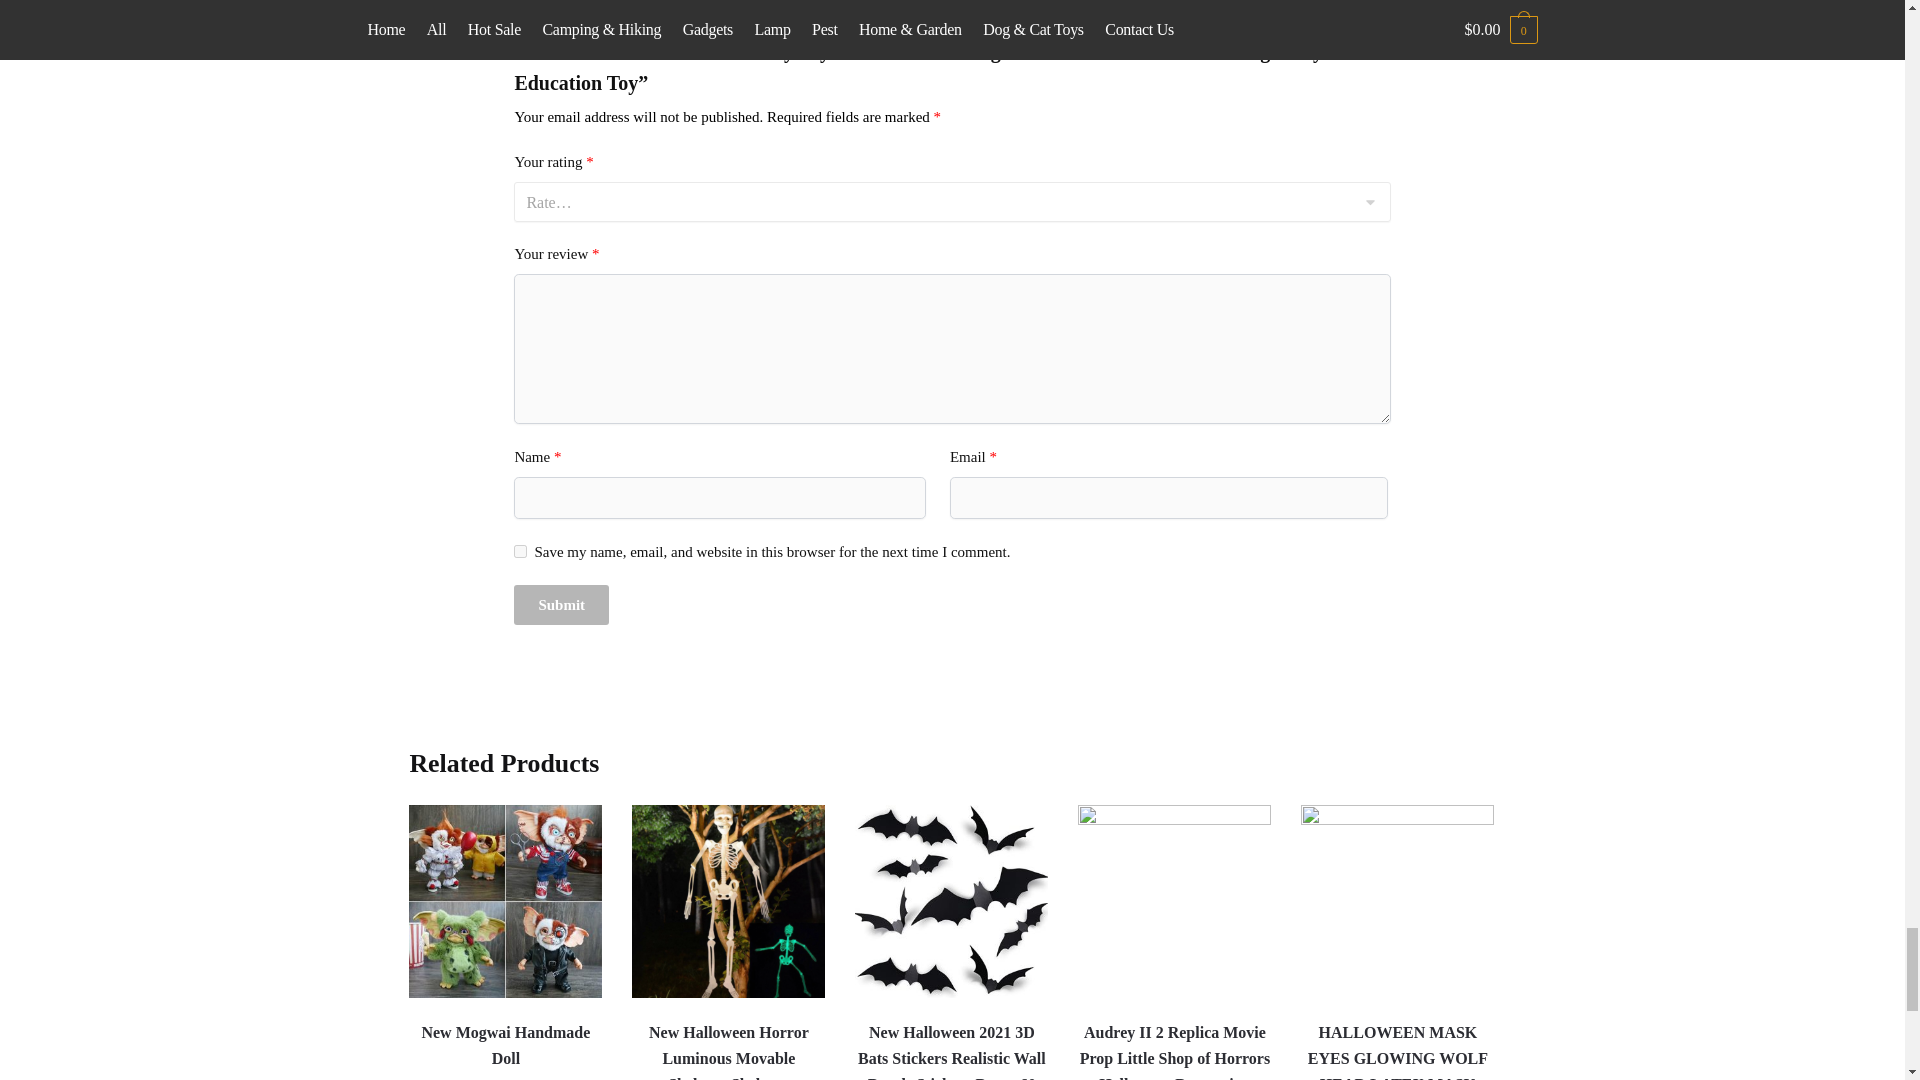 The height and width of the screenshot is (1080, 1920). I want to click on yes, so click(520, 552).